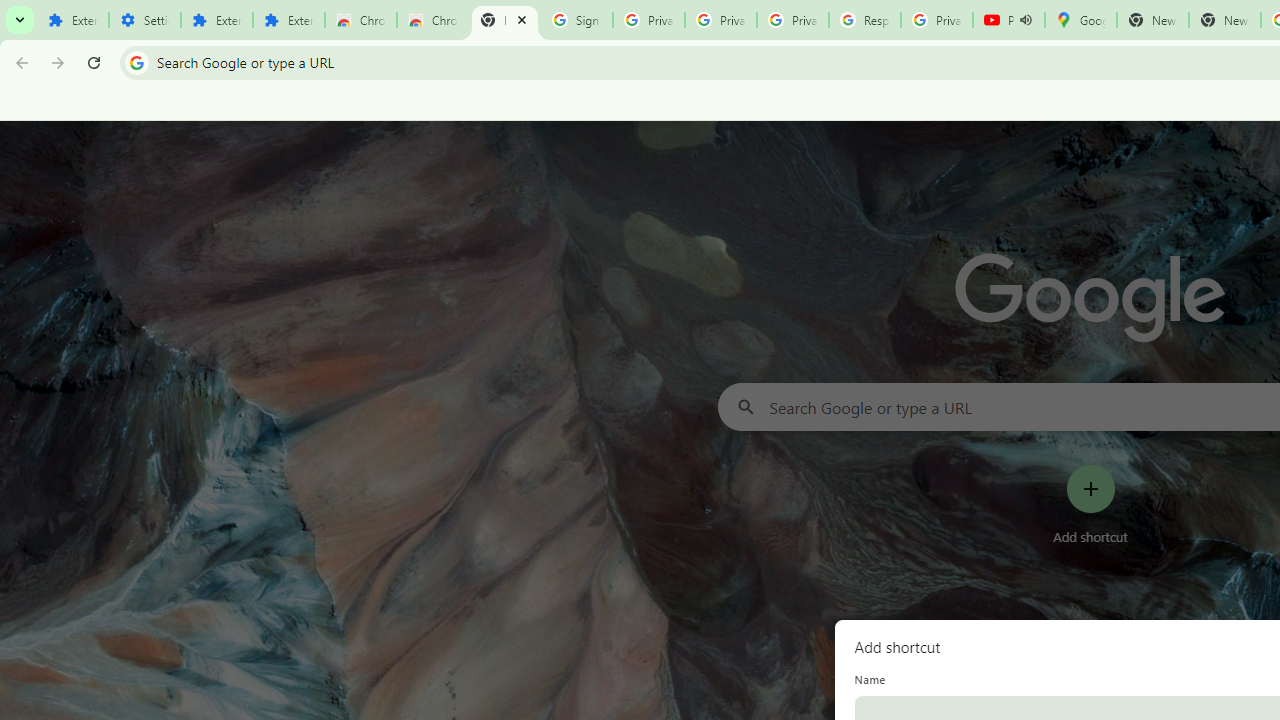  What do you see at coordinates (1008, 20) in the screenshot?
I see `Personalized AI for you | Gemini - YouTube - Audio playing` at bounding box center [1008, 20].